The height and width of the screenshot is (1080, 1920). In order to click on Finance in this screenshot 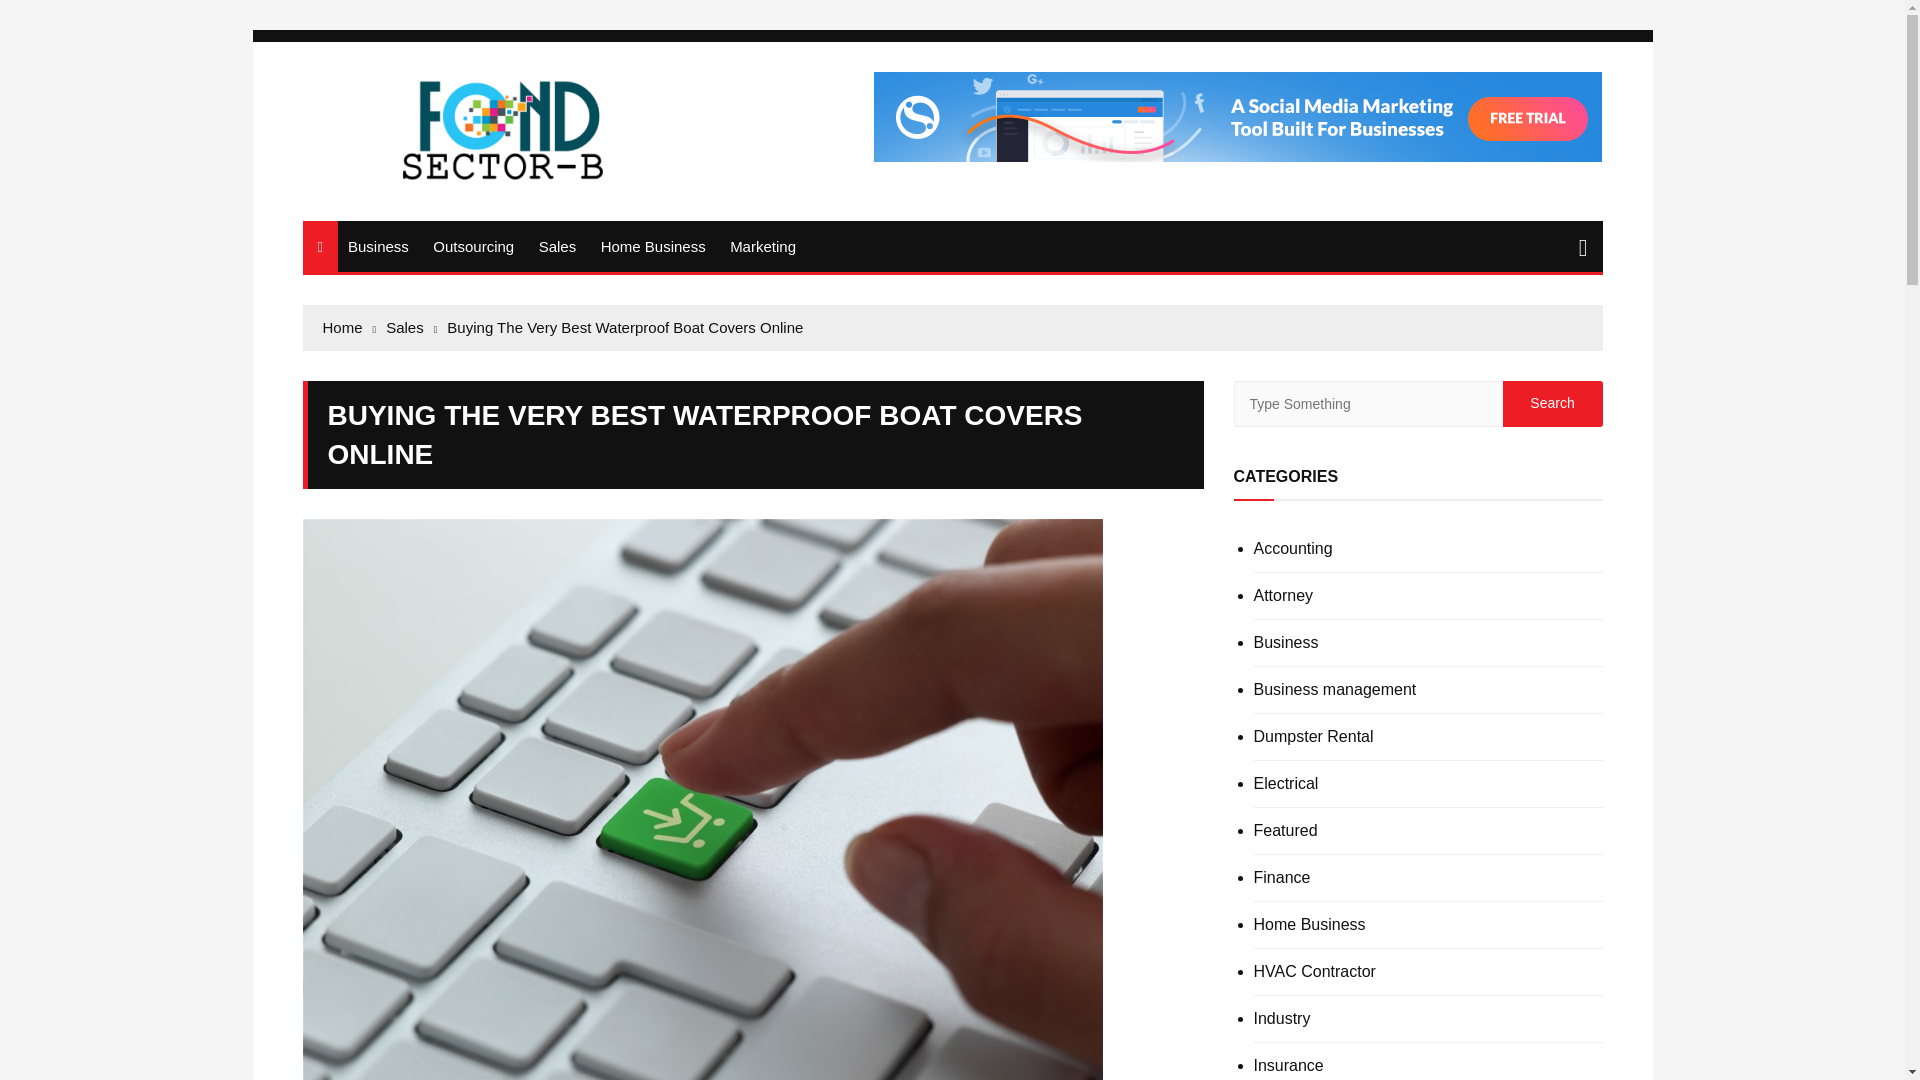, I will do `click(1282, 878)`.